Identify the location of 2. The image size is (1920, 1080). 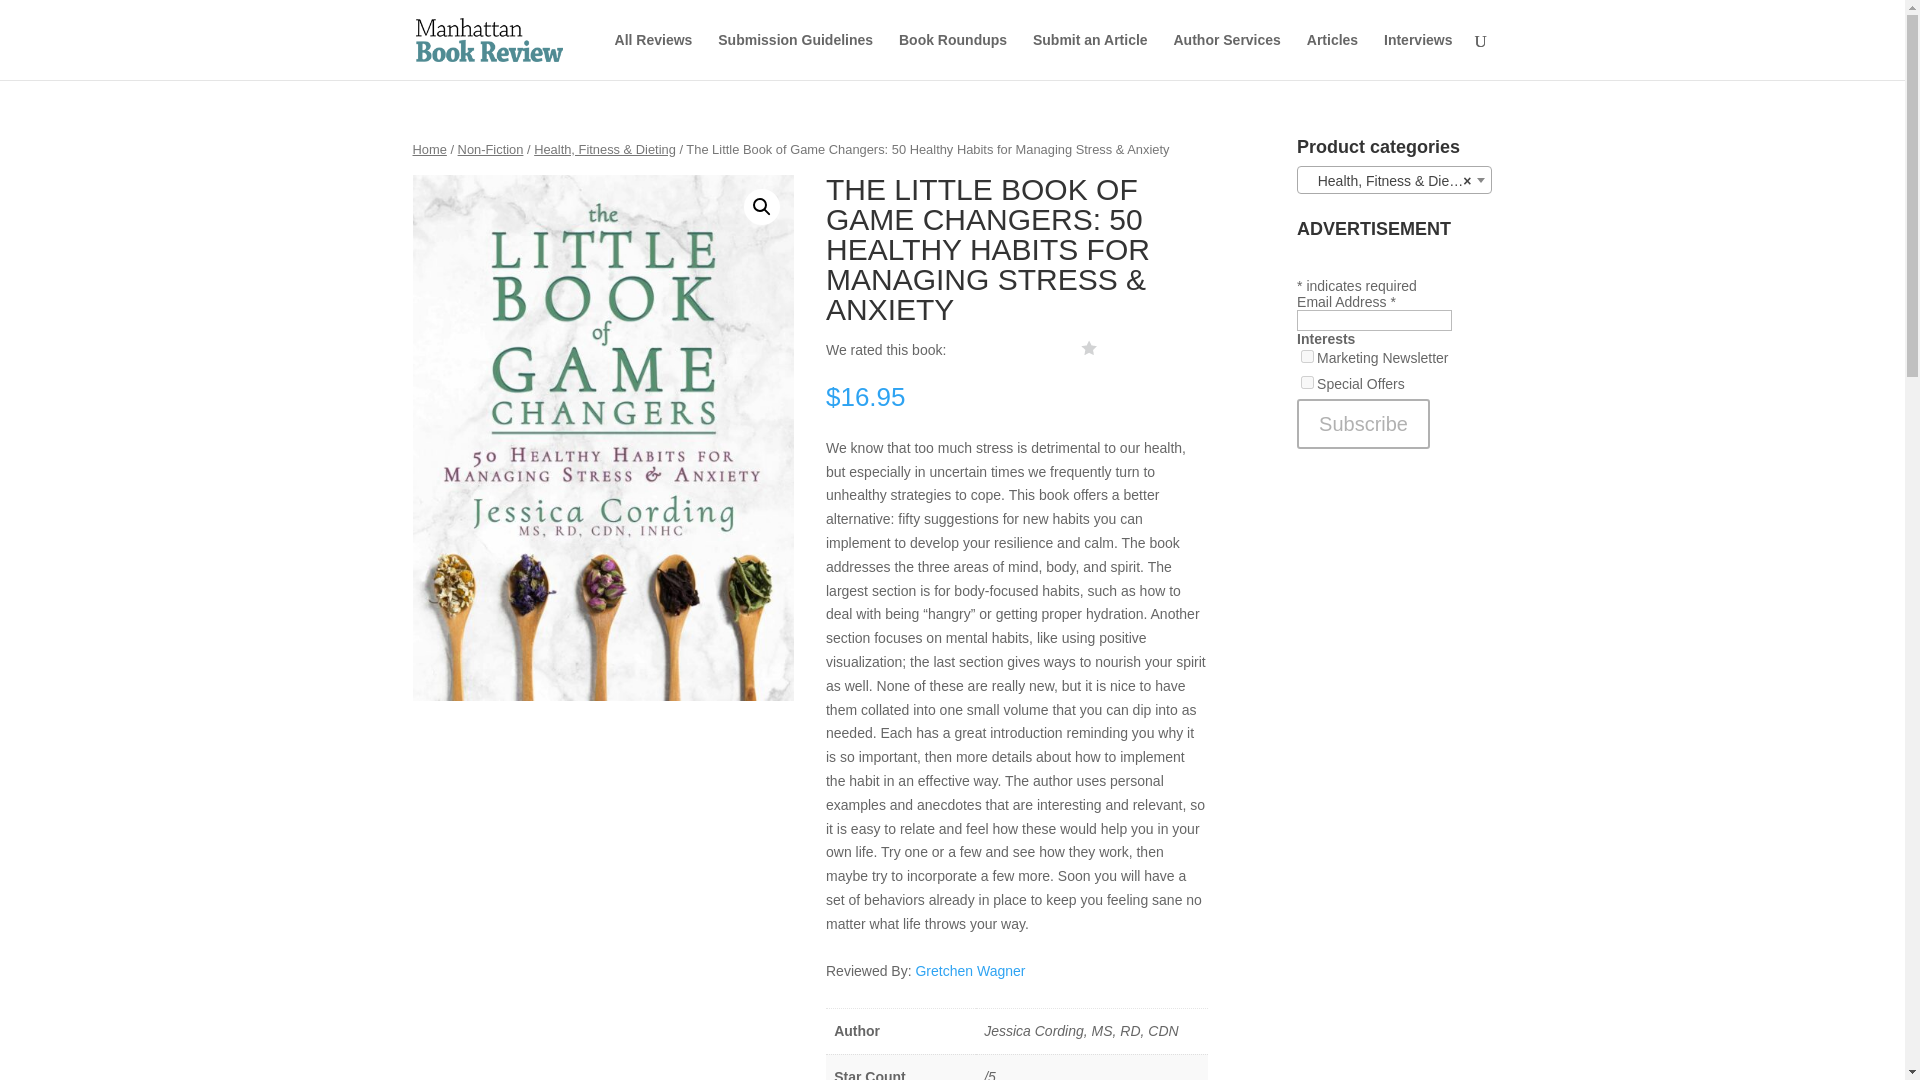
(1307, 382).